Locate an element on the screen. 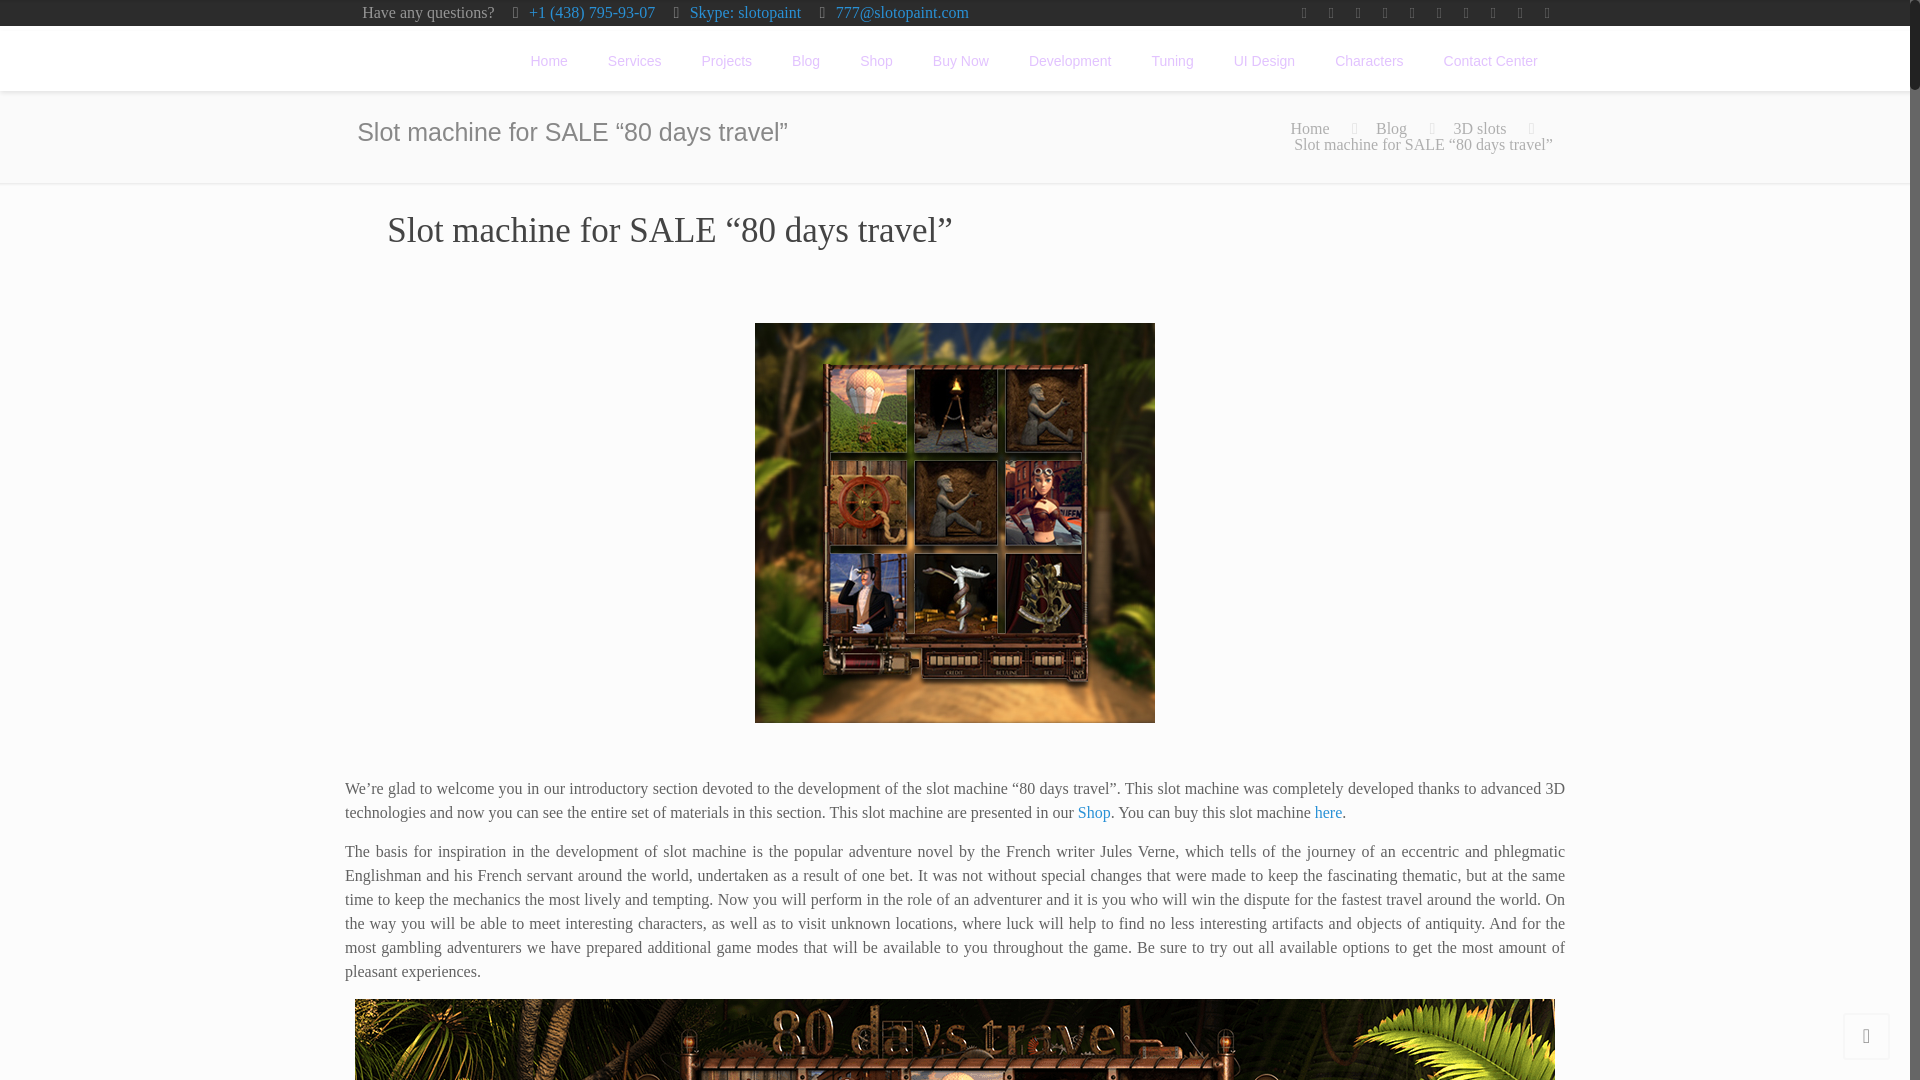 This screenshot has width=1920, height=1080. Instagram is located at coordinates (1520, 12).